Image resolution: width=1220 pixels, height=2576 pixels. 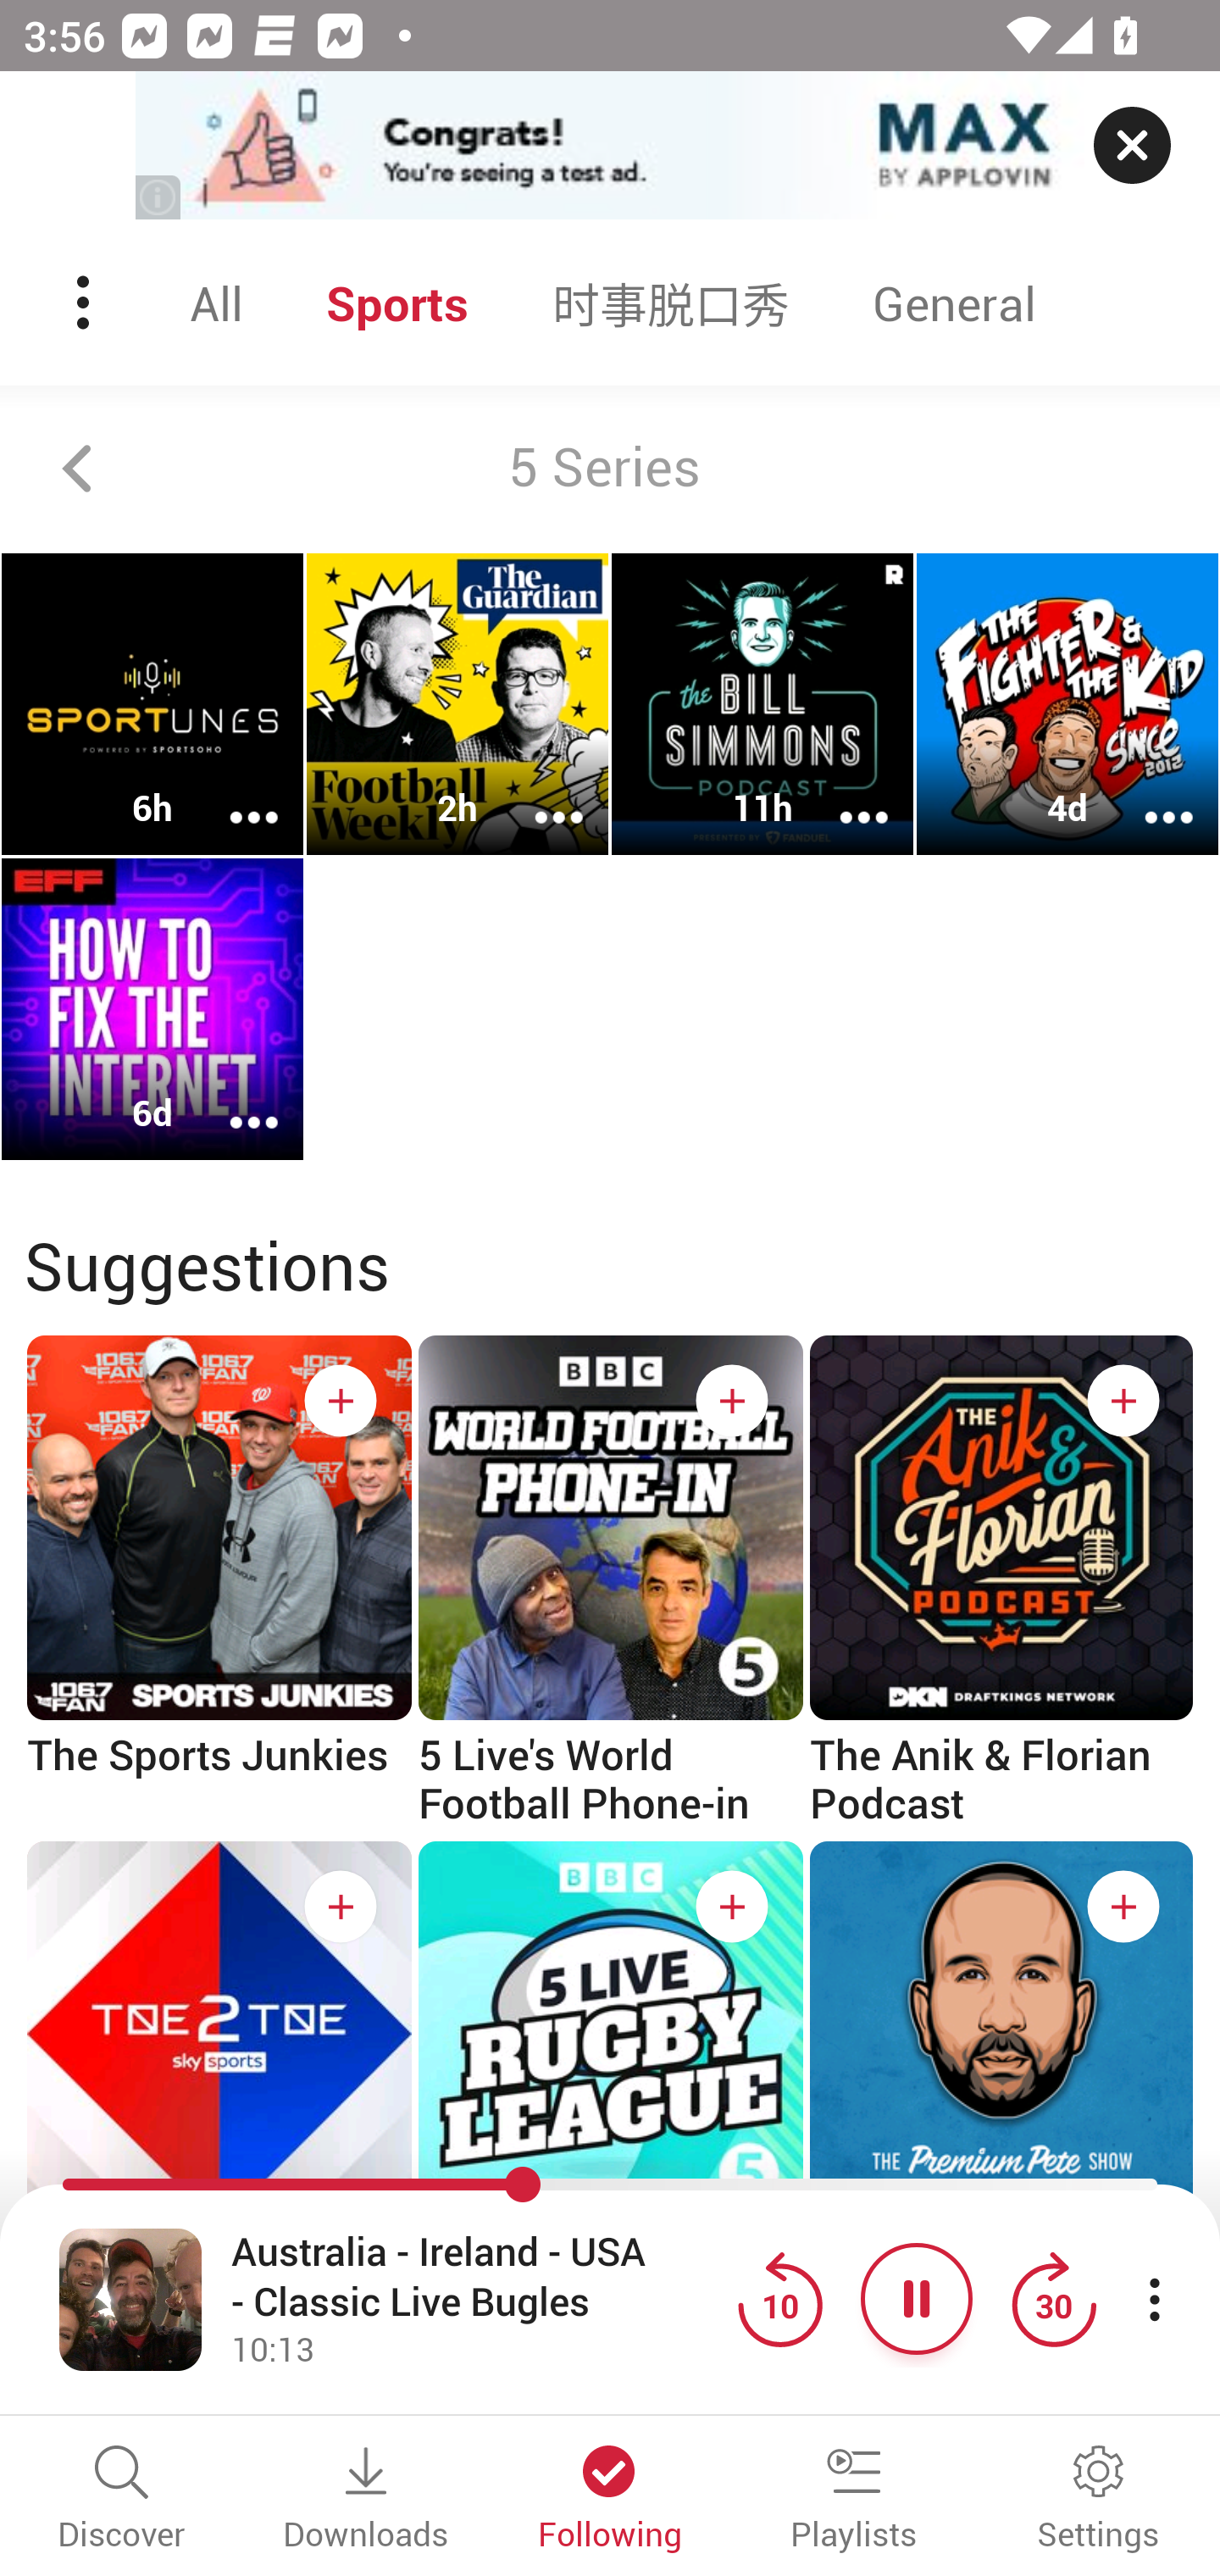 I want to click on General, so click(x=954, y=303).